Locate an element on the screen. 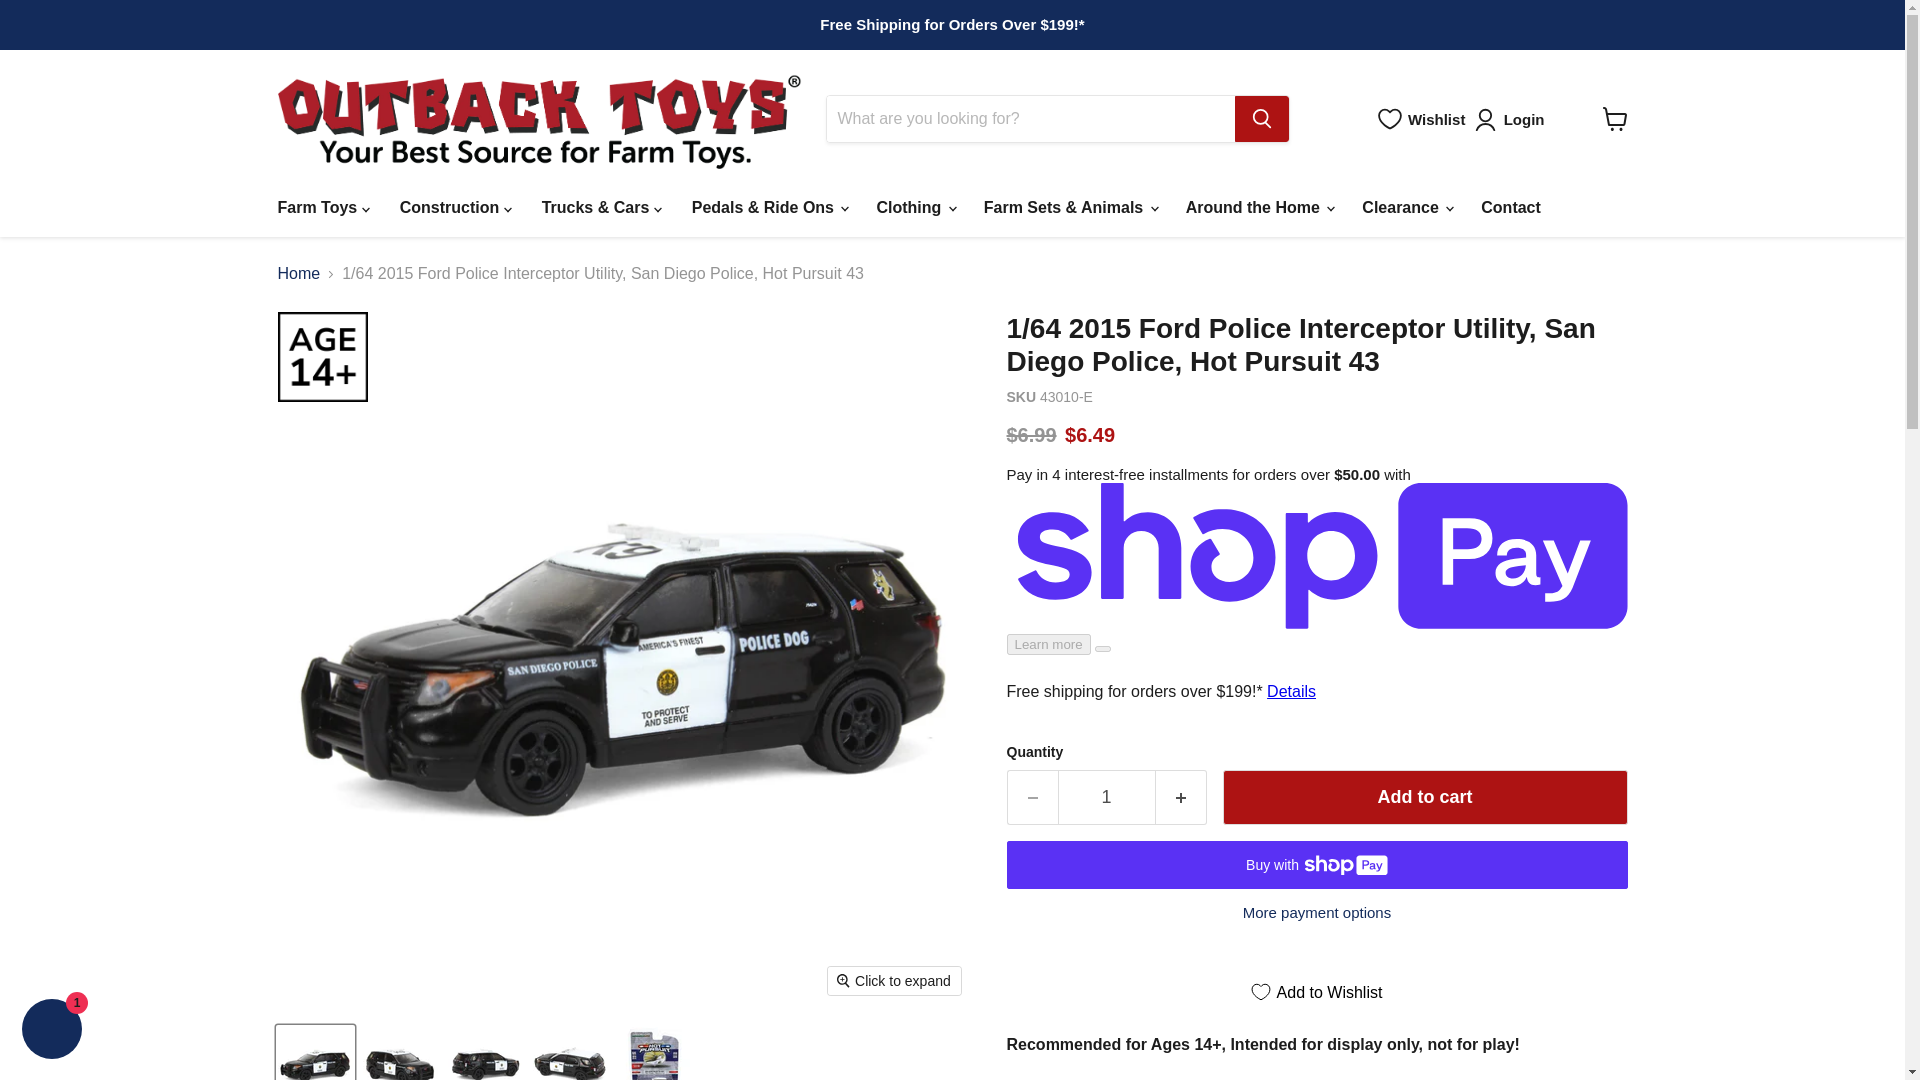 The width and height of the screenshot is (1920, 1080). Shopify online store chat is located at coordinates (52, 1031).